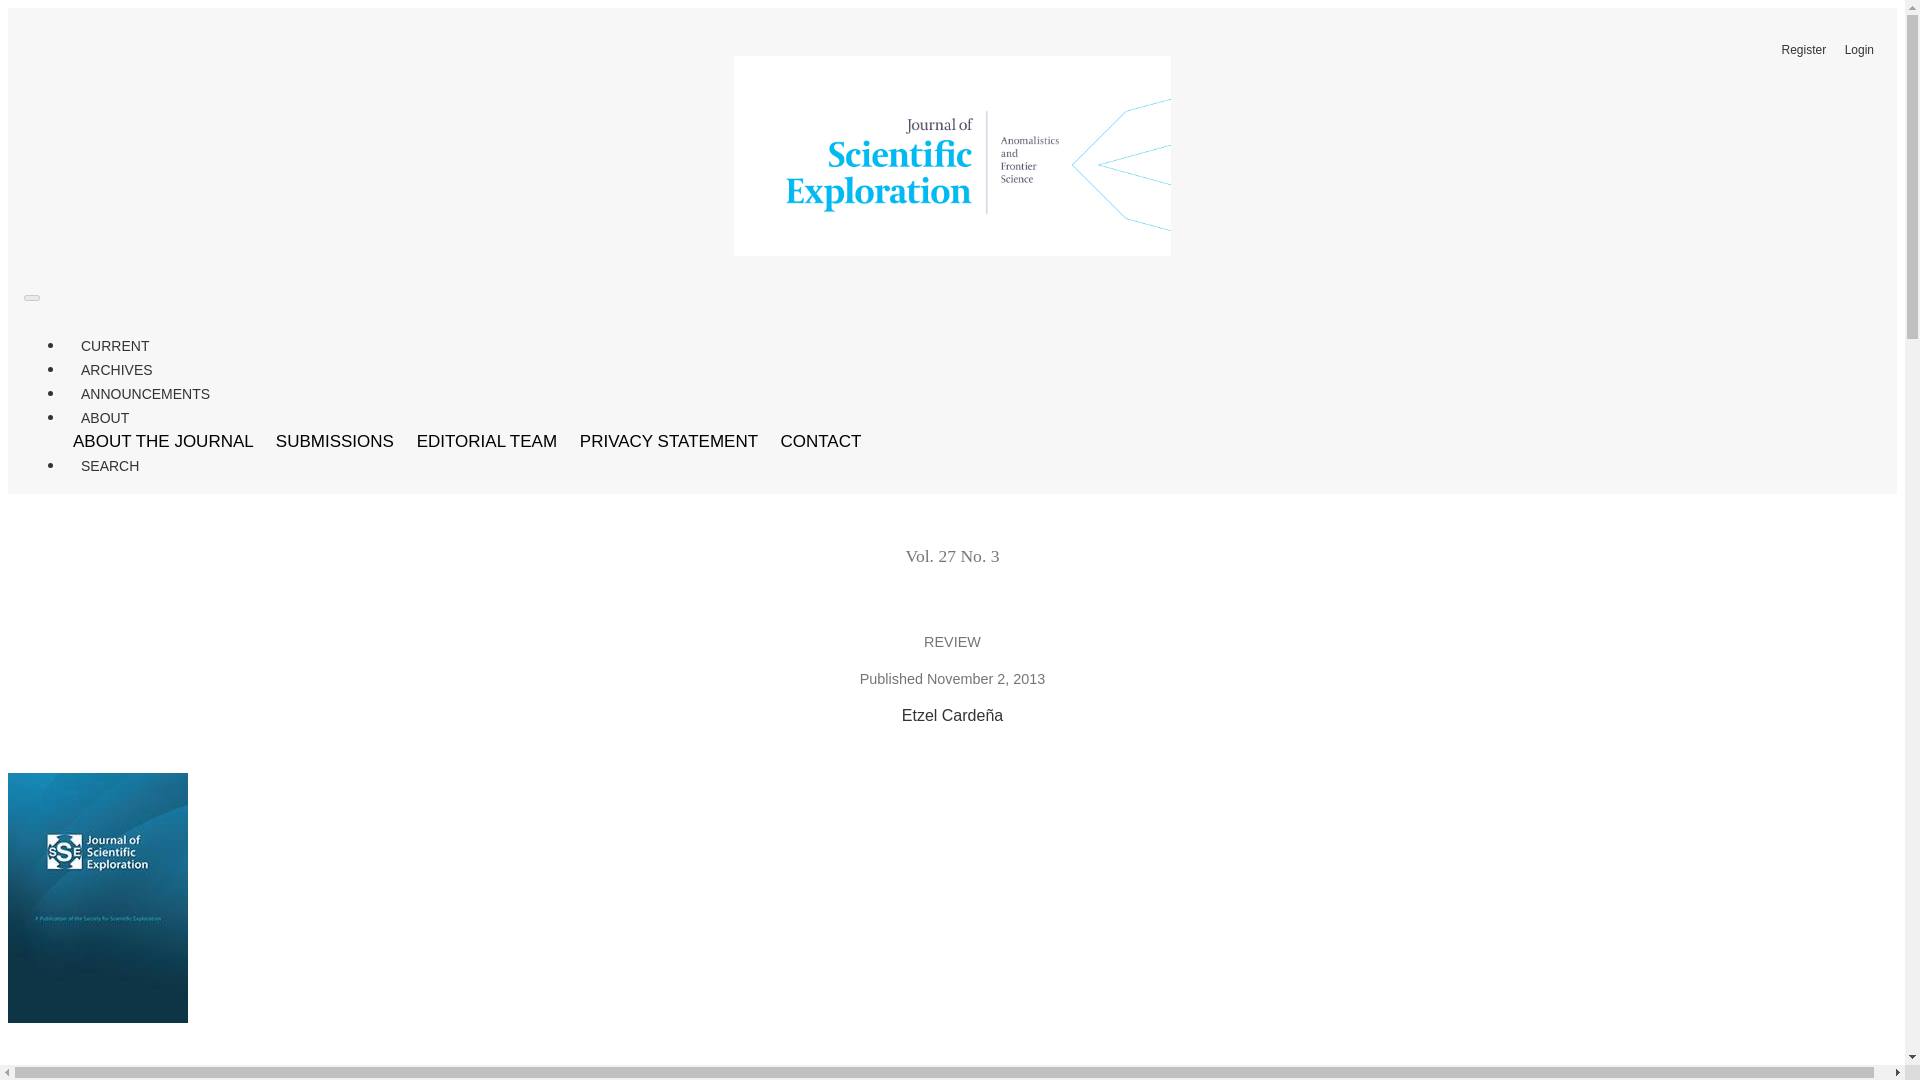  Describe the element at coordinates (1859, 49) in the screenshot. I see `Login` at that location.